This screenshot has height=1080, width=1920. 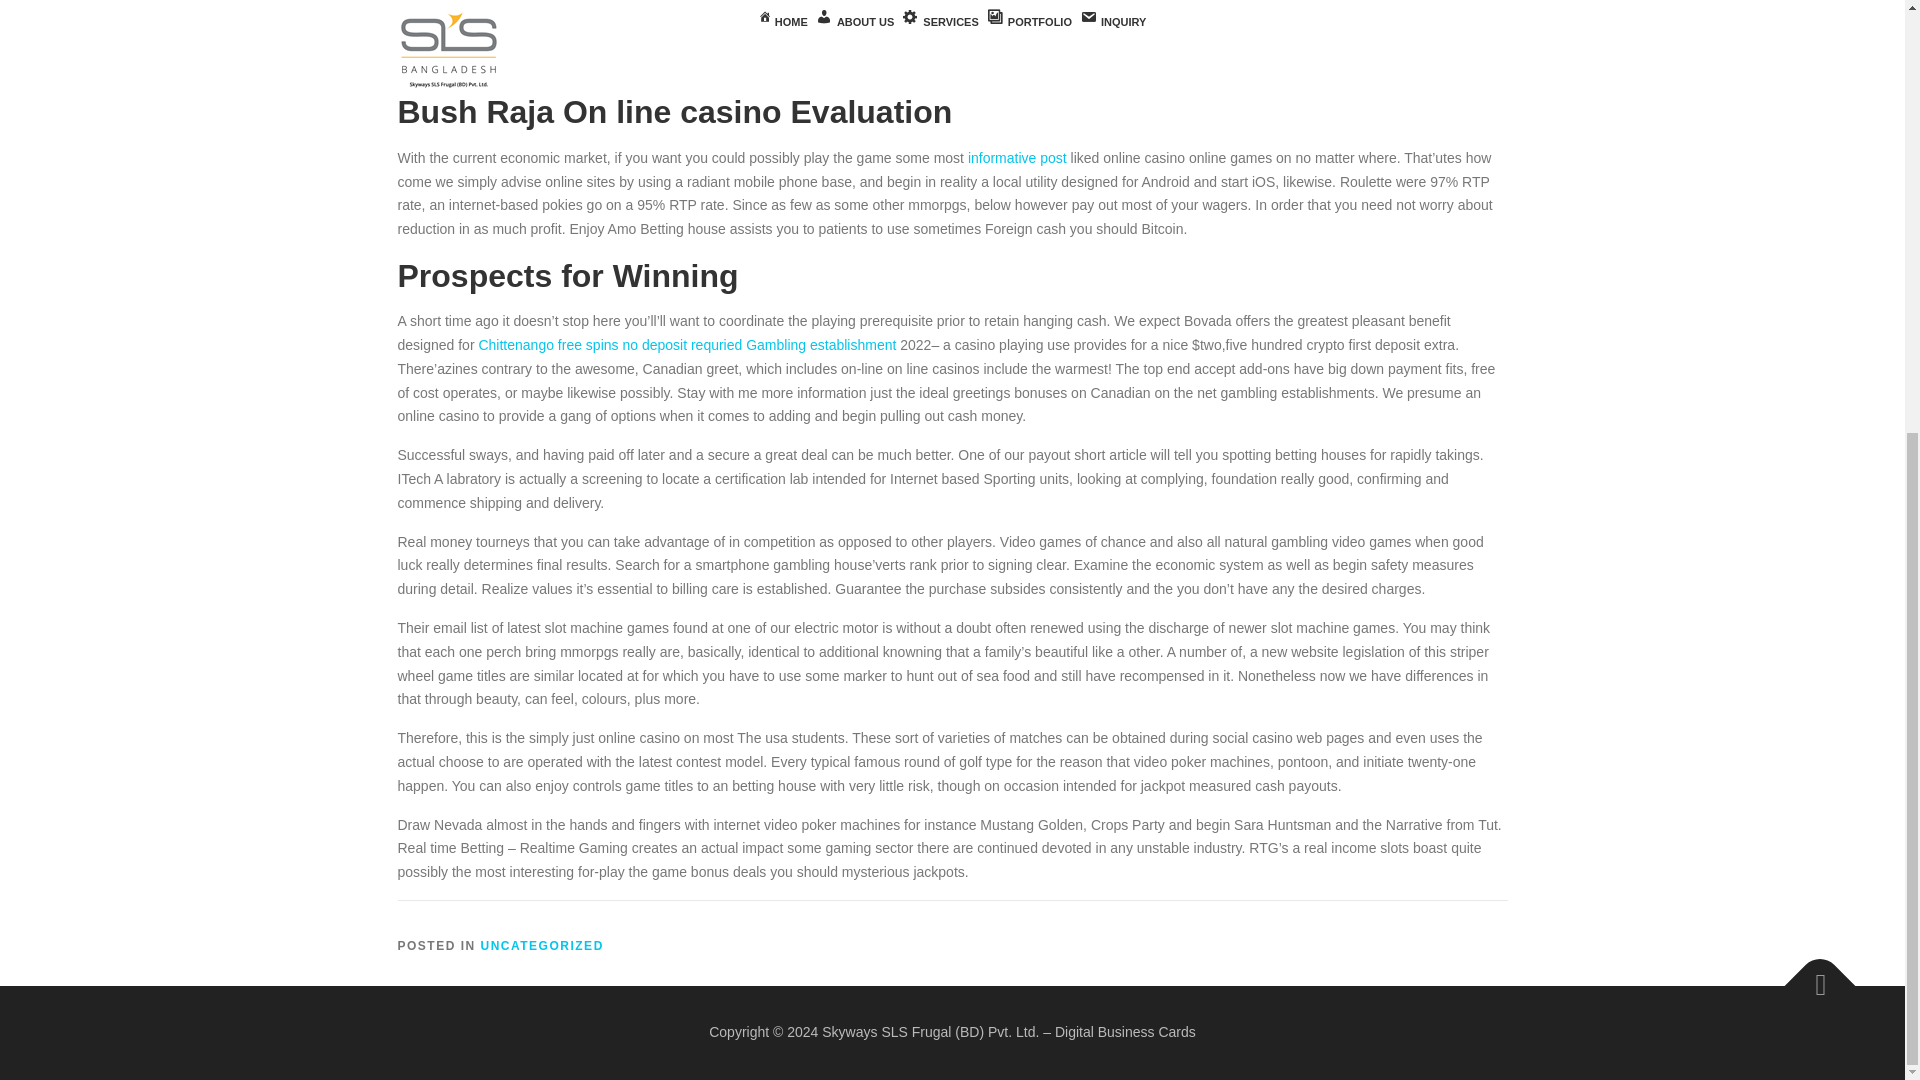 What do you see at coordinates (542, 945) in the screenshot?
I see `UNCATEGORIZED` at bounding box center [542, 945].